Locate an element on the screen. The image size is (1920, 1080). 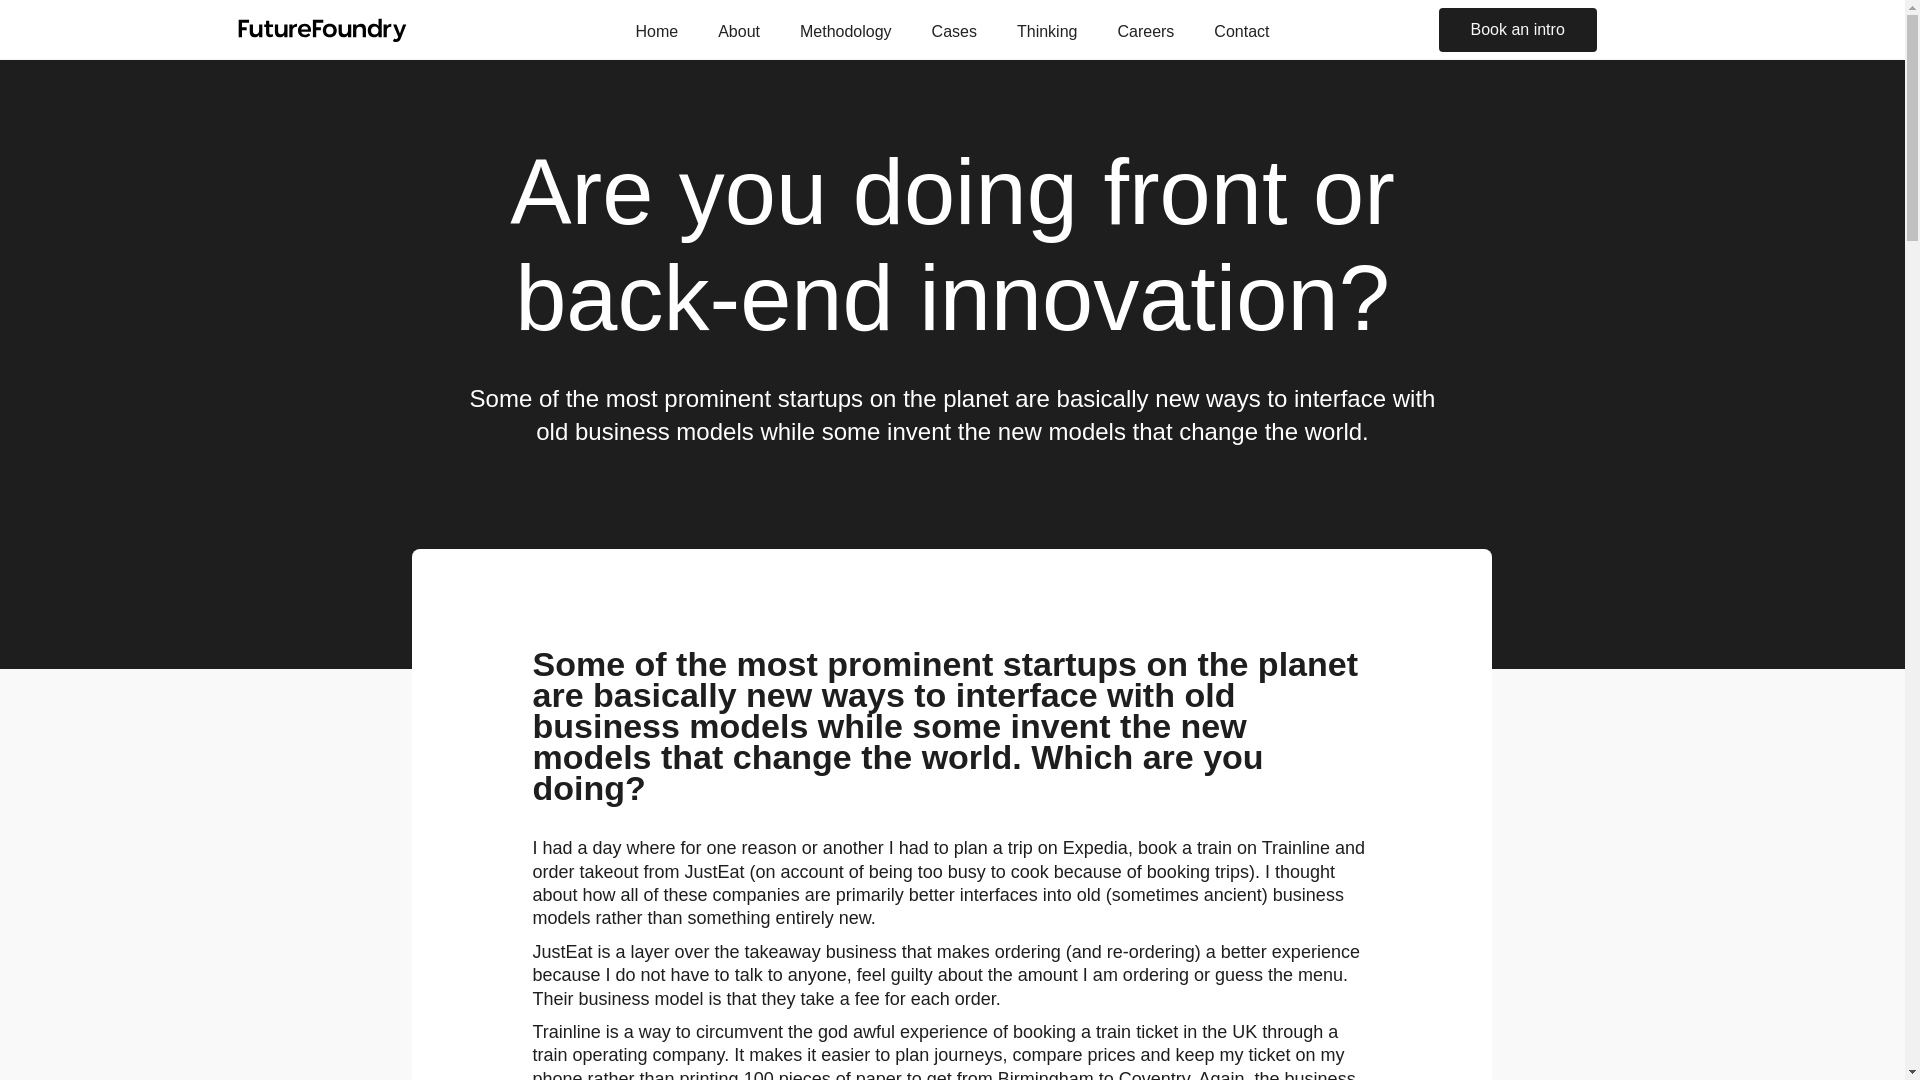
Contact is located at coordinates (1241, 24).